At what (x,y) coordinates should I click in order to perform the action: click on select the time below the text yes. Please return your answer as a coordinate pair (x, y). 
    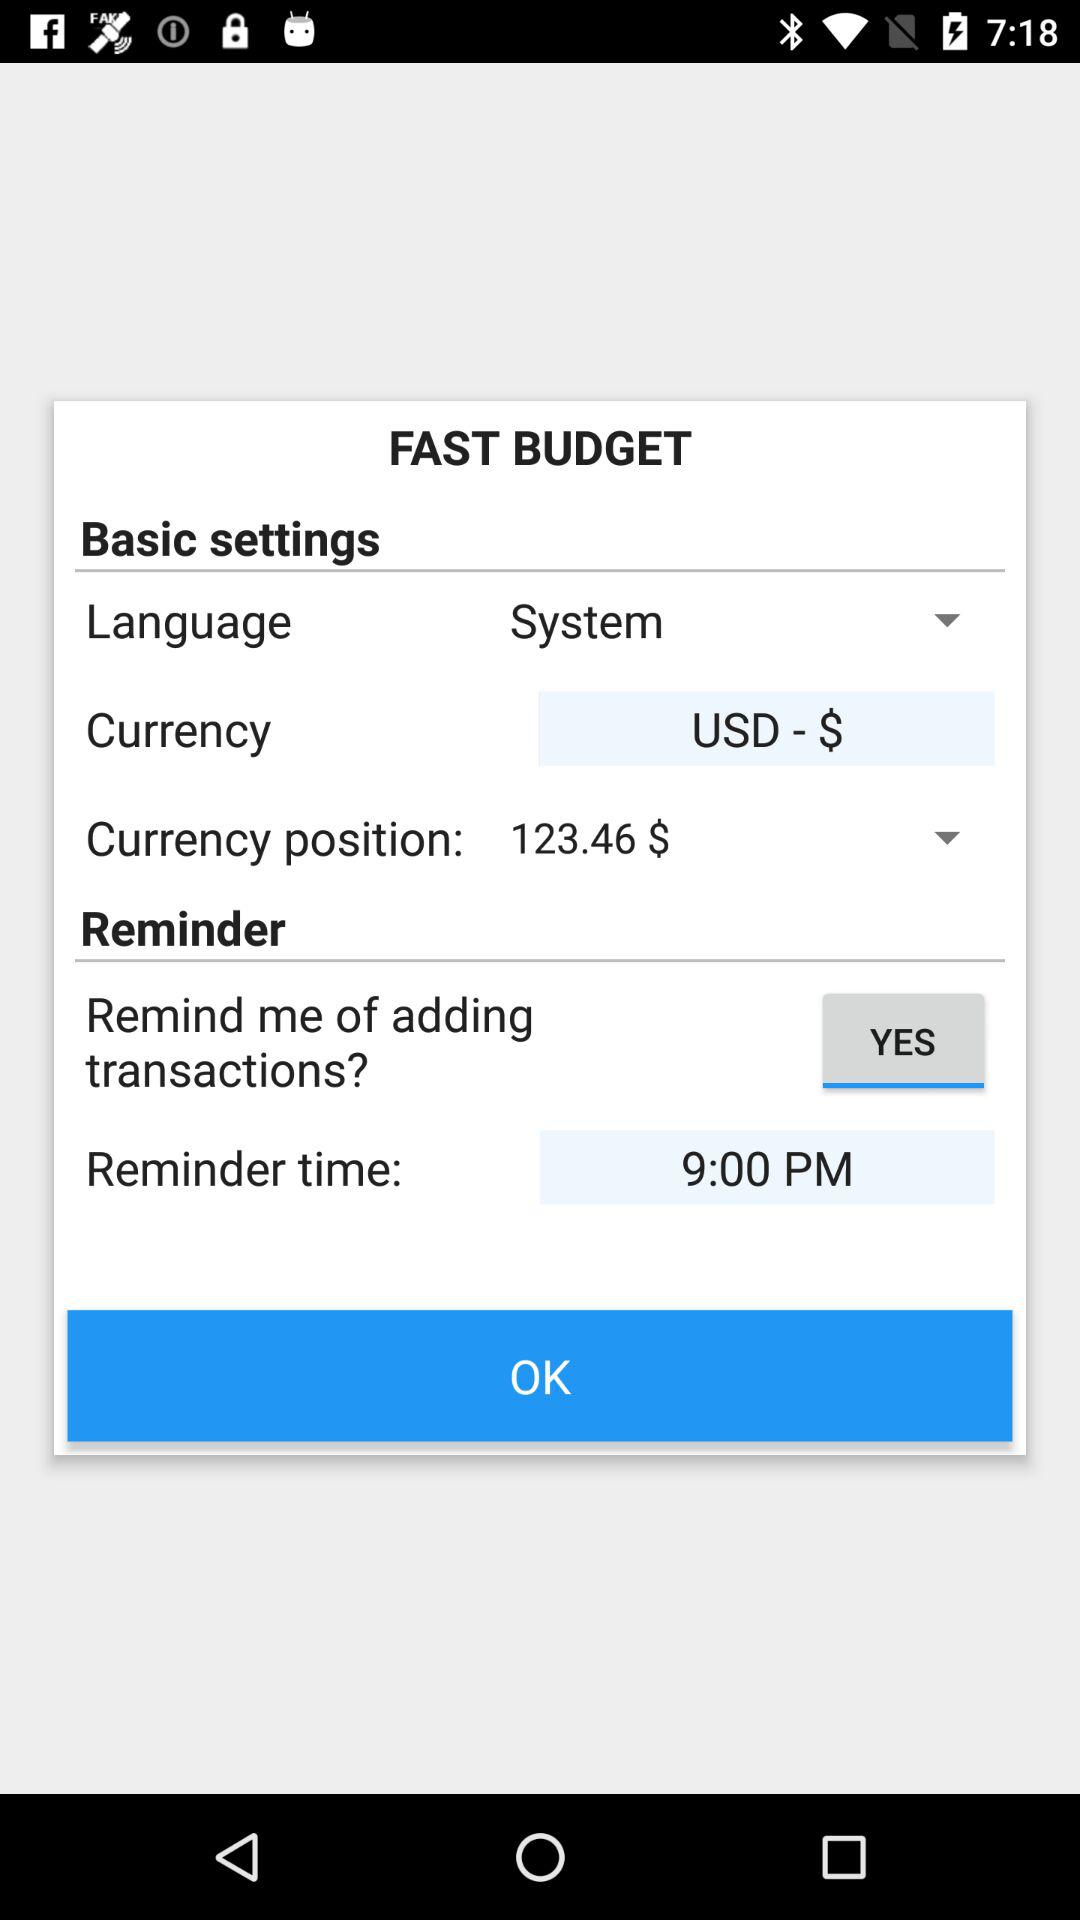
    Looking at the image, I should click on (767, 1168).